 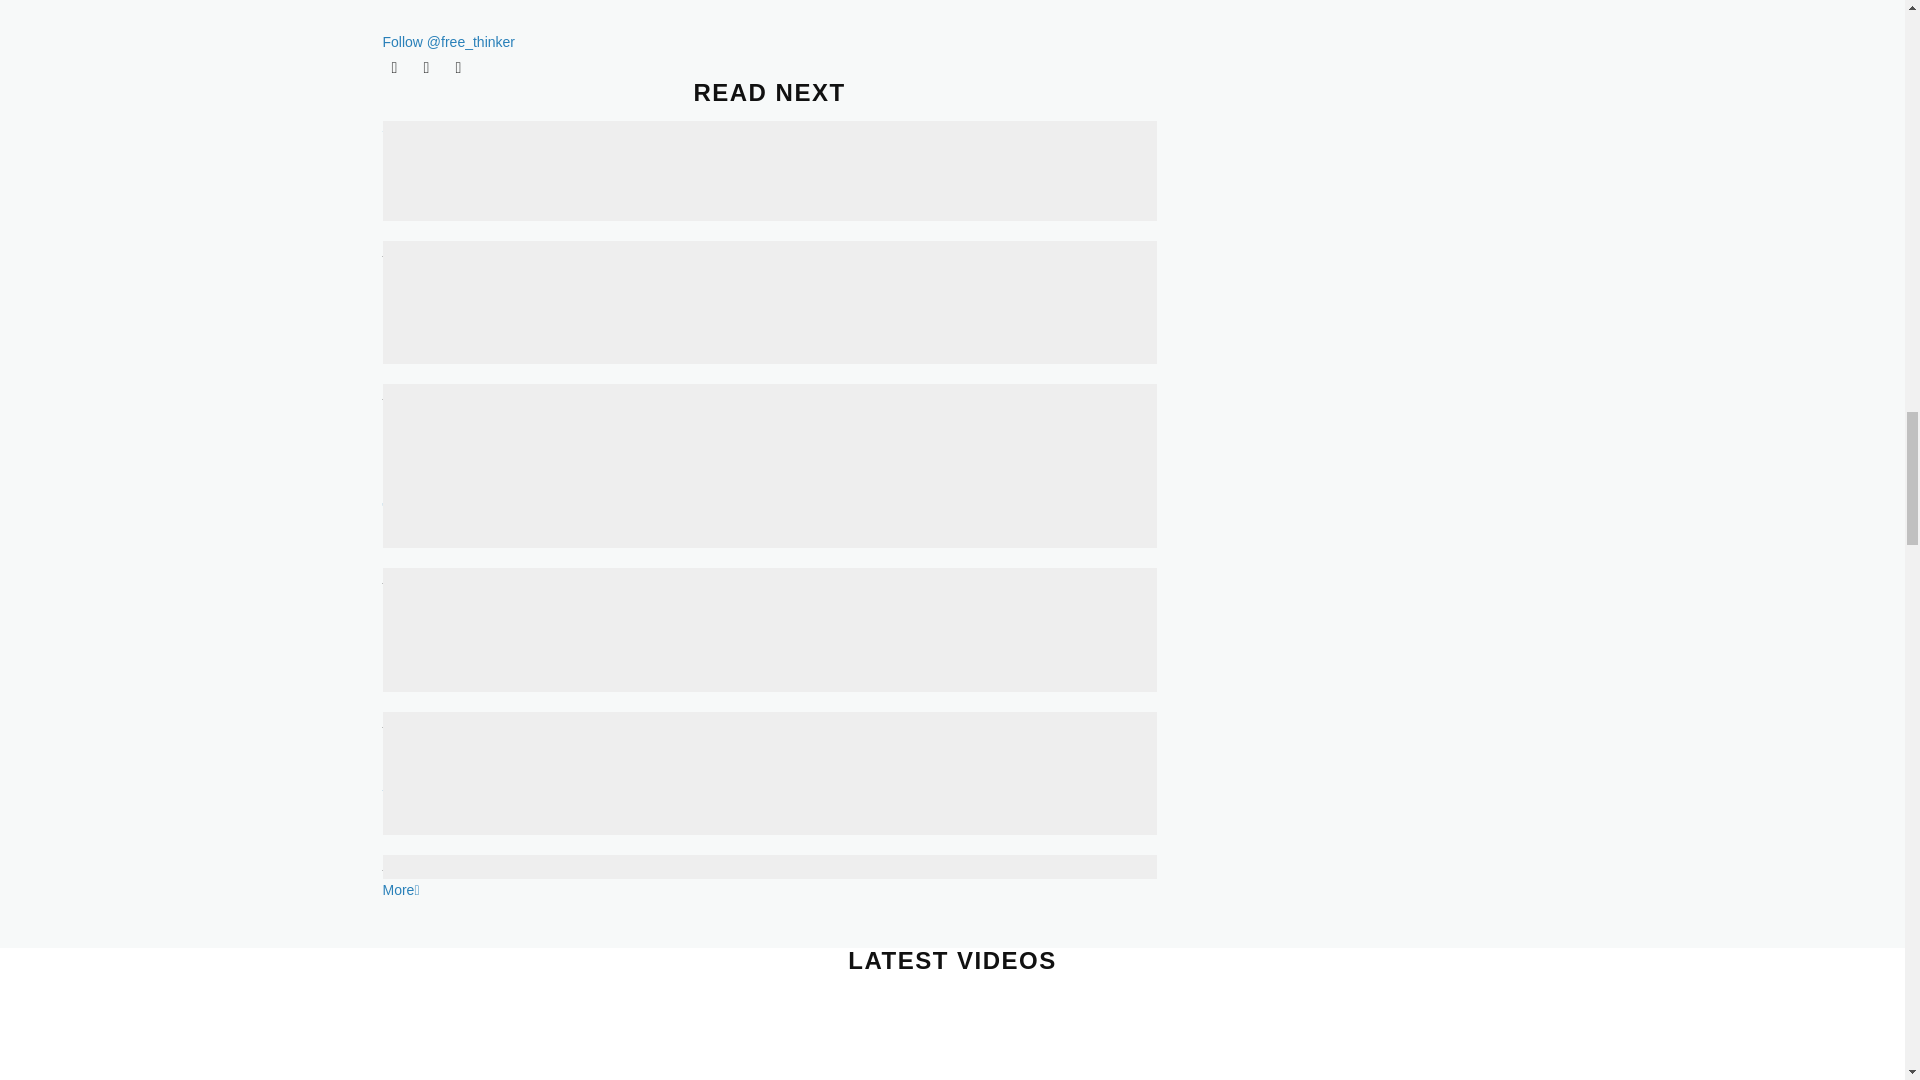 What do you see at coordinates (394, 66) in the screenshot?
I see `Follow me on Twitter` at bounding box center [394, 66].